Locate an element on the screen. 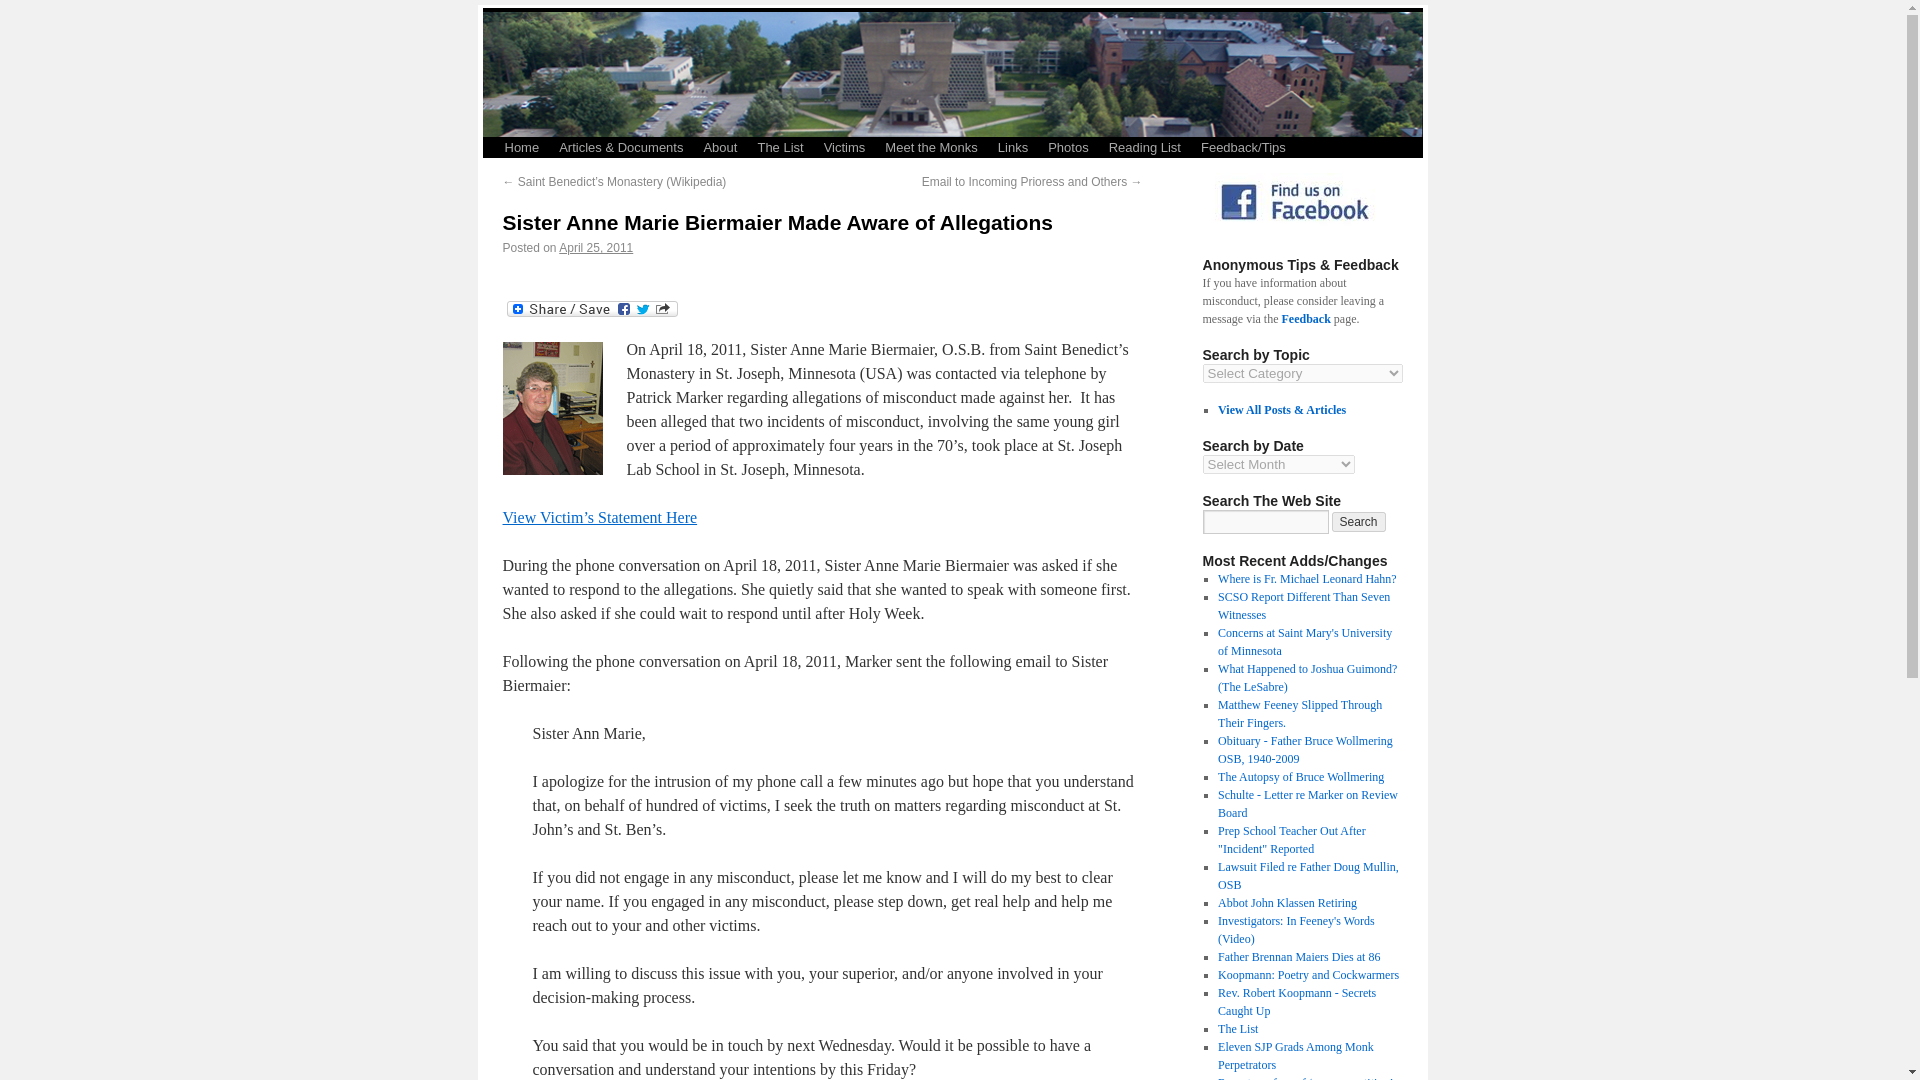 Image resolution: width=1920 pixels, height=1080 pixels. Feedback is located at coordinates (1305, 319).